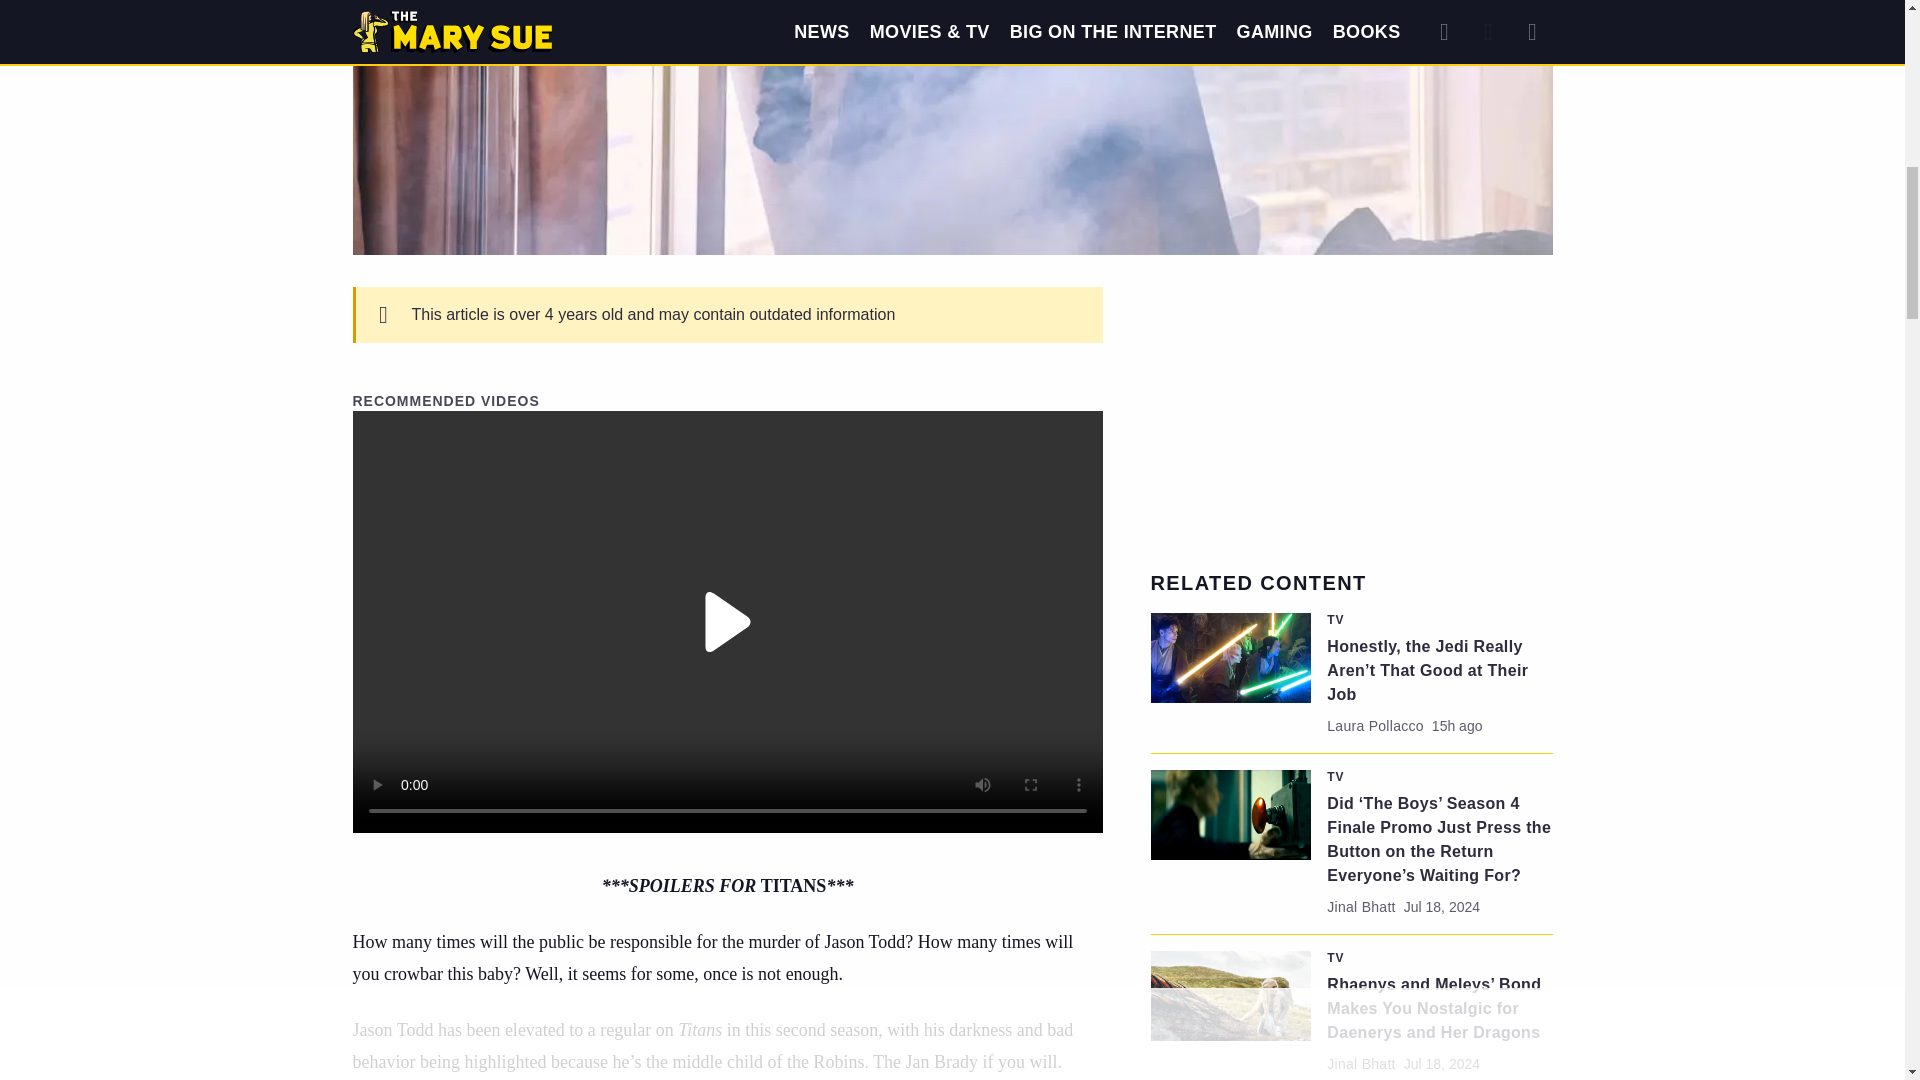 The width and height of the screenshot is (1920, 1080). I want to click on 3rd party ad content, so click(1351, 412).